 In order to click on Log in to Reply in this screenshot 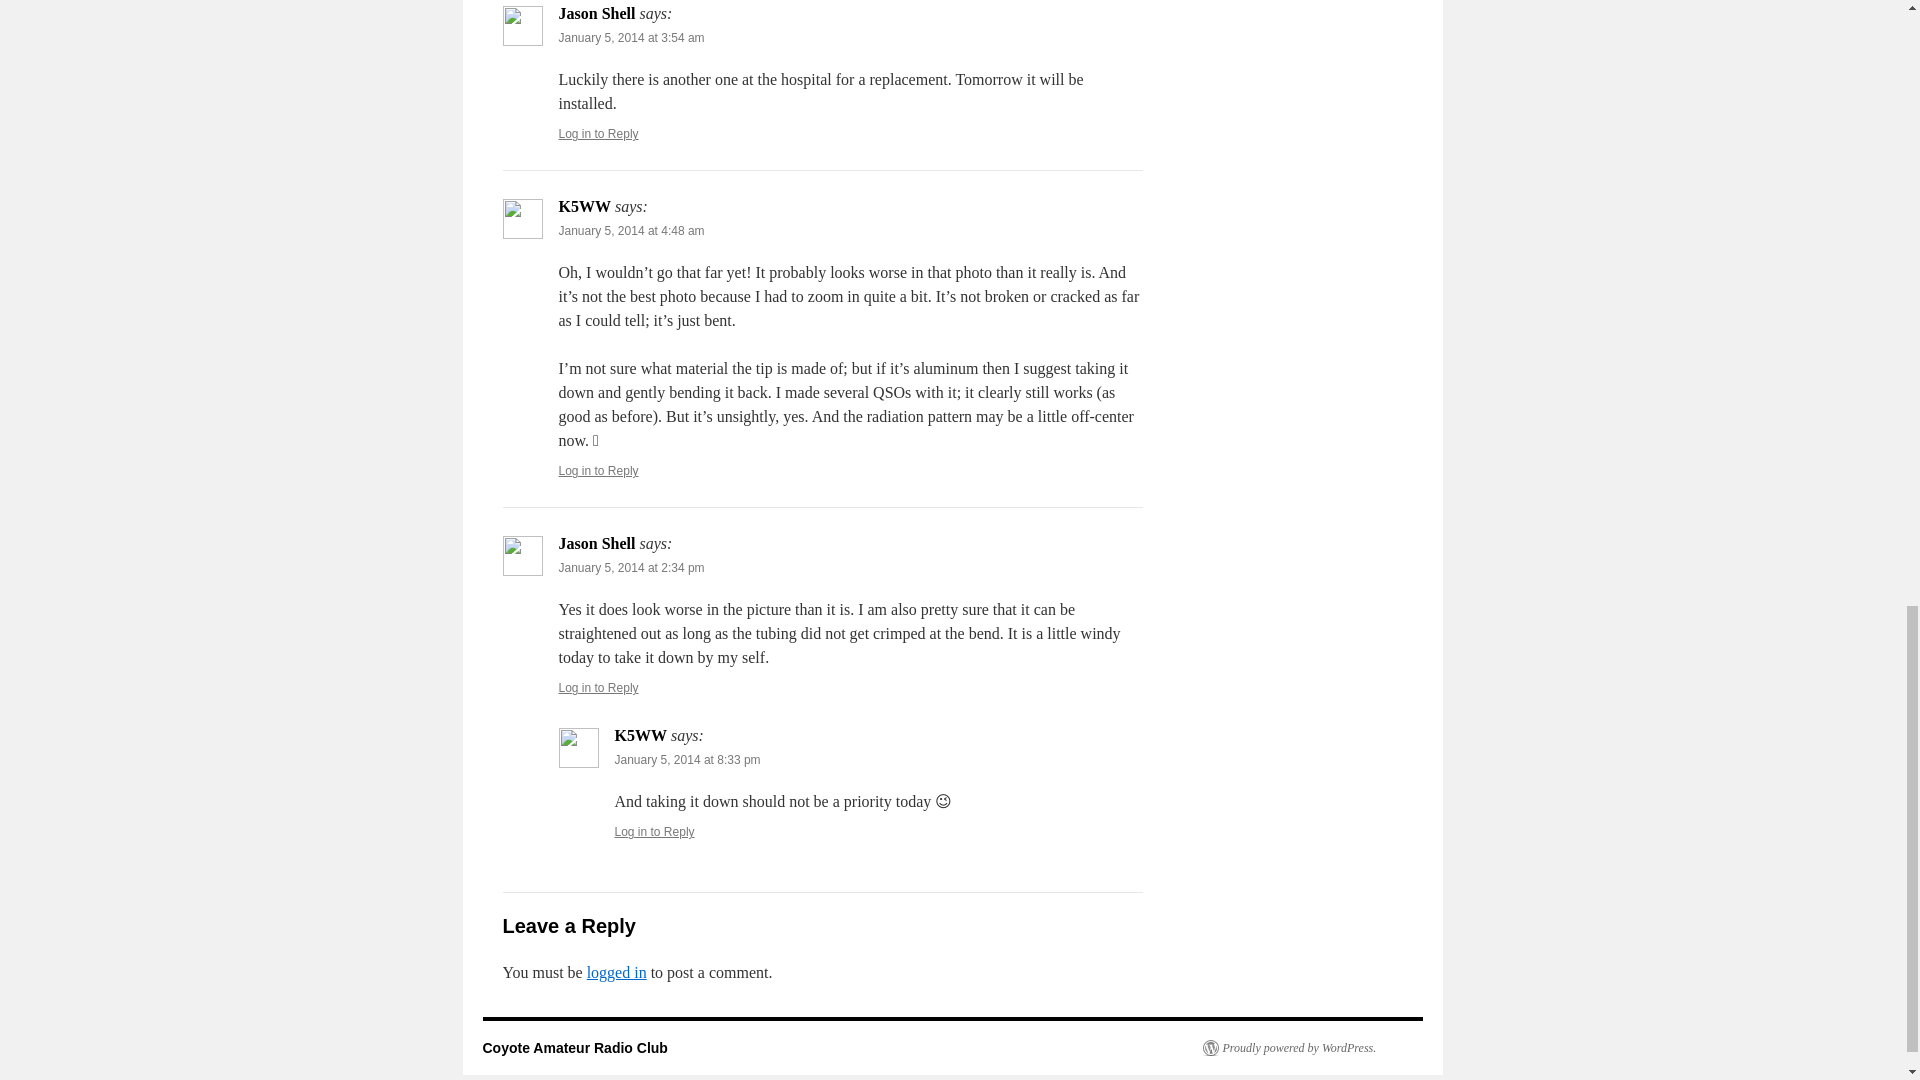, I will do `click(598, 688)`.